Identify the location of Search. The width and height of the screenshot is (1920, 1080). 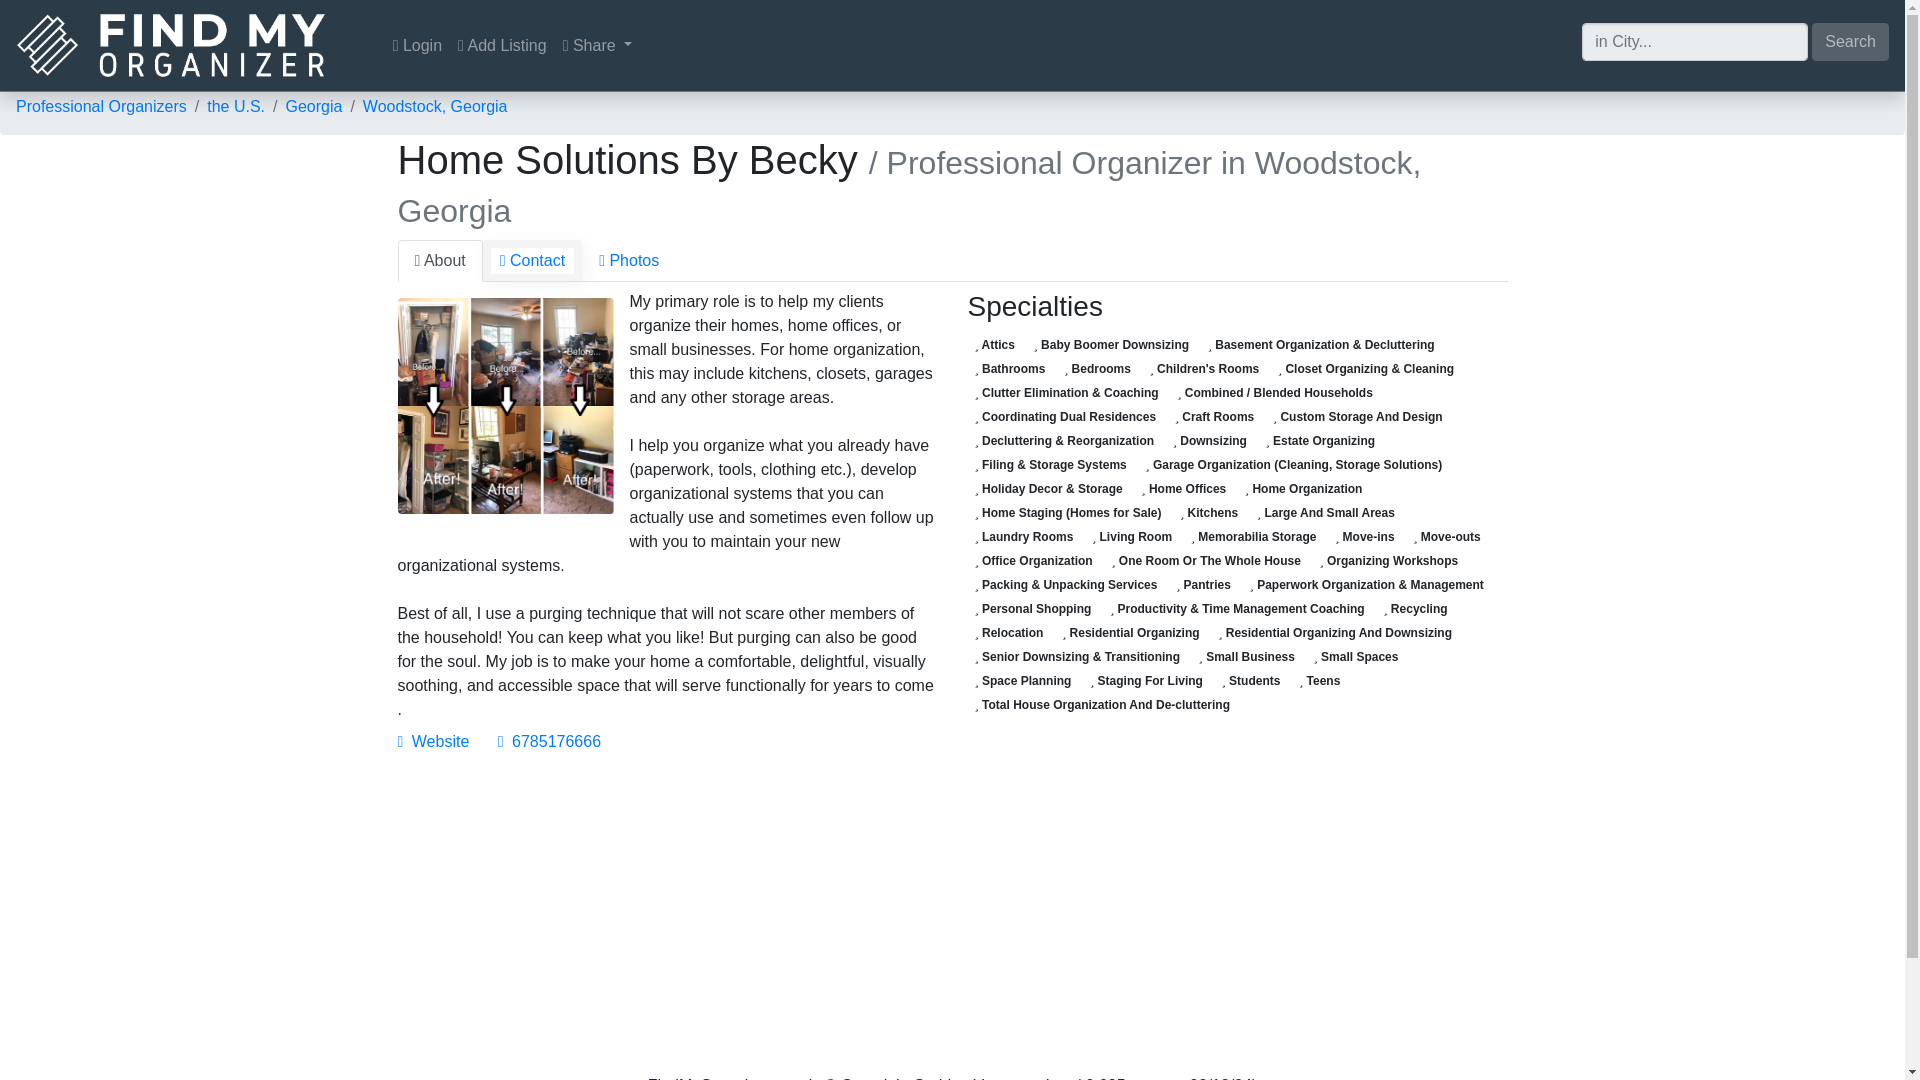
(1850, 40).